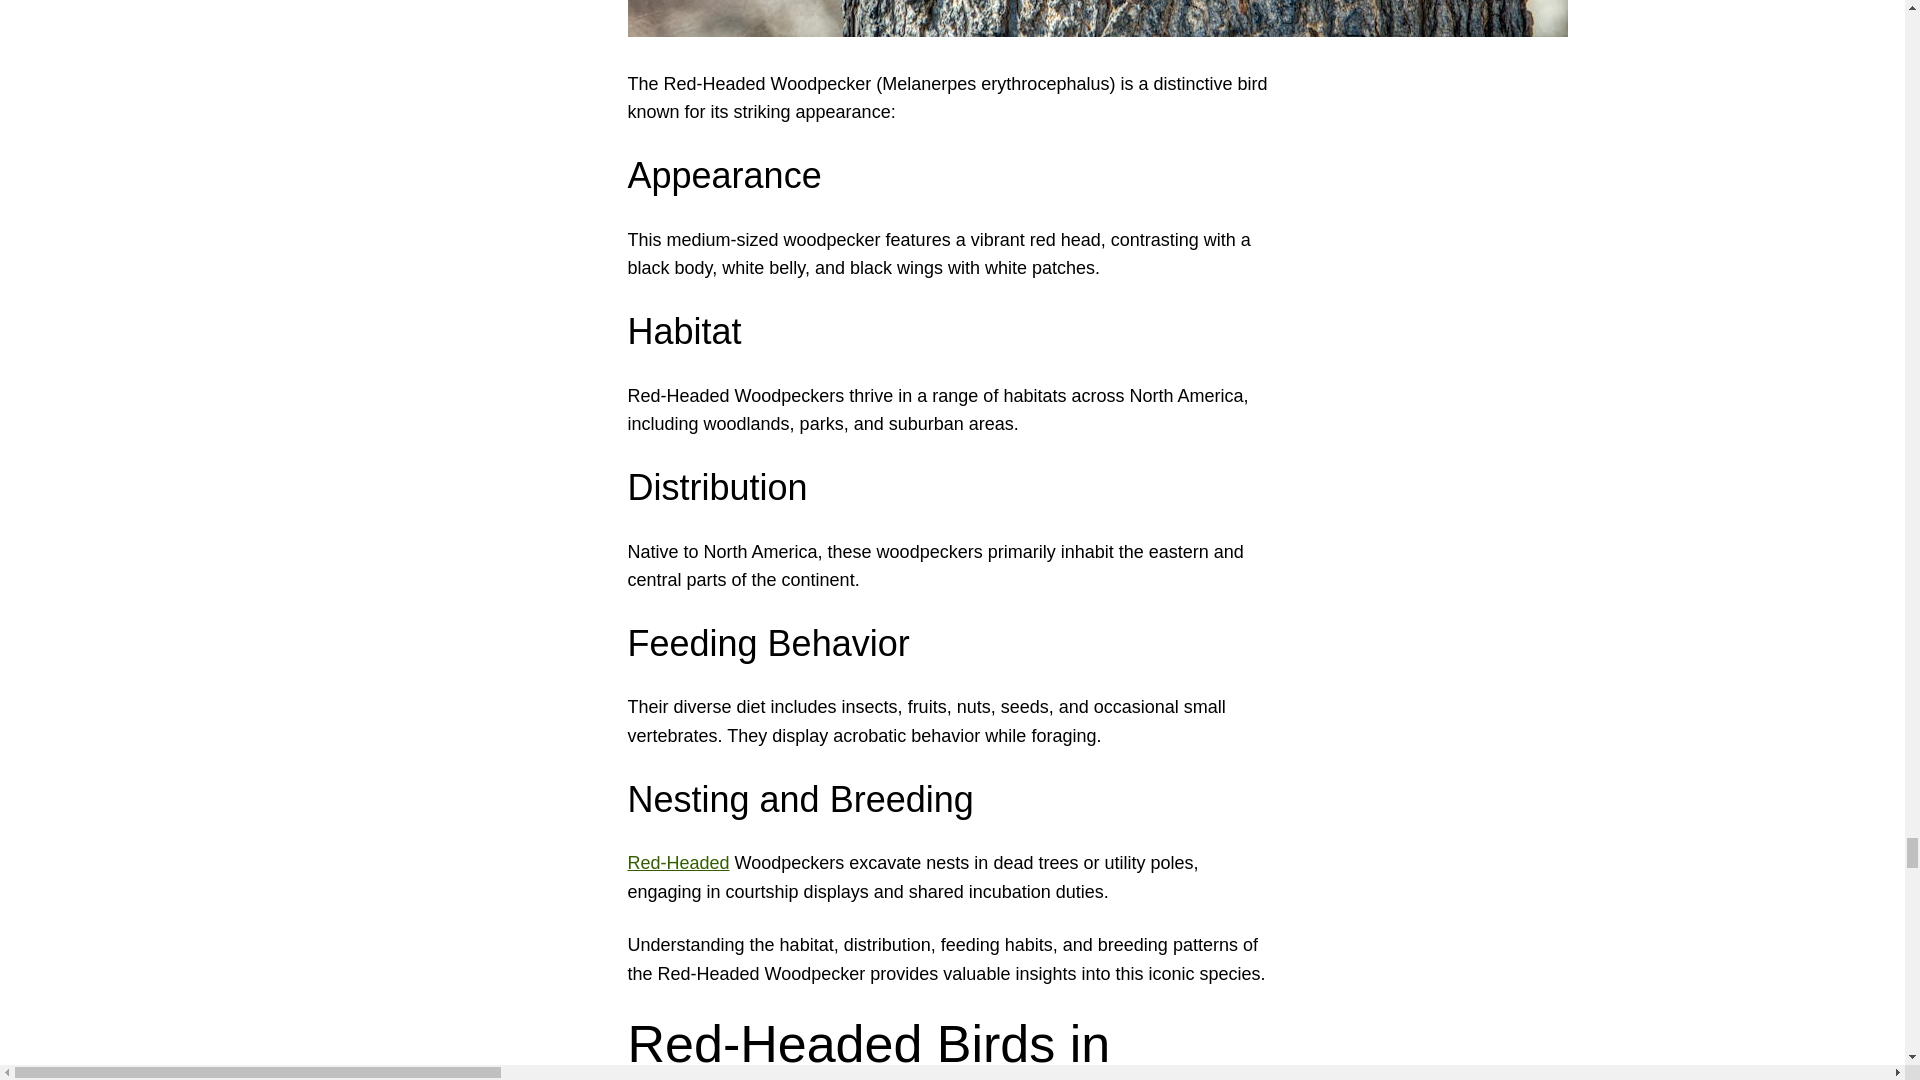 The width and height of the screenshot is (1920, 1080). What do you see at coordinates (678, 862) in the screenshot?
I see `Red-Headed` at bounding box center [678, 862].